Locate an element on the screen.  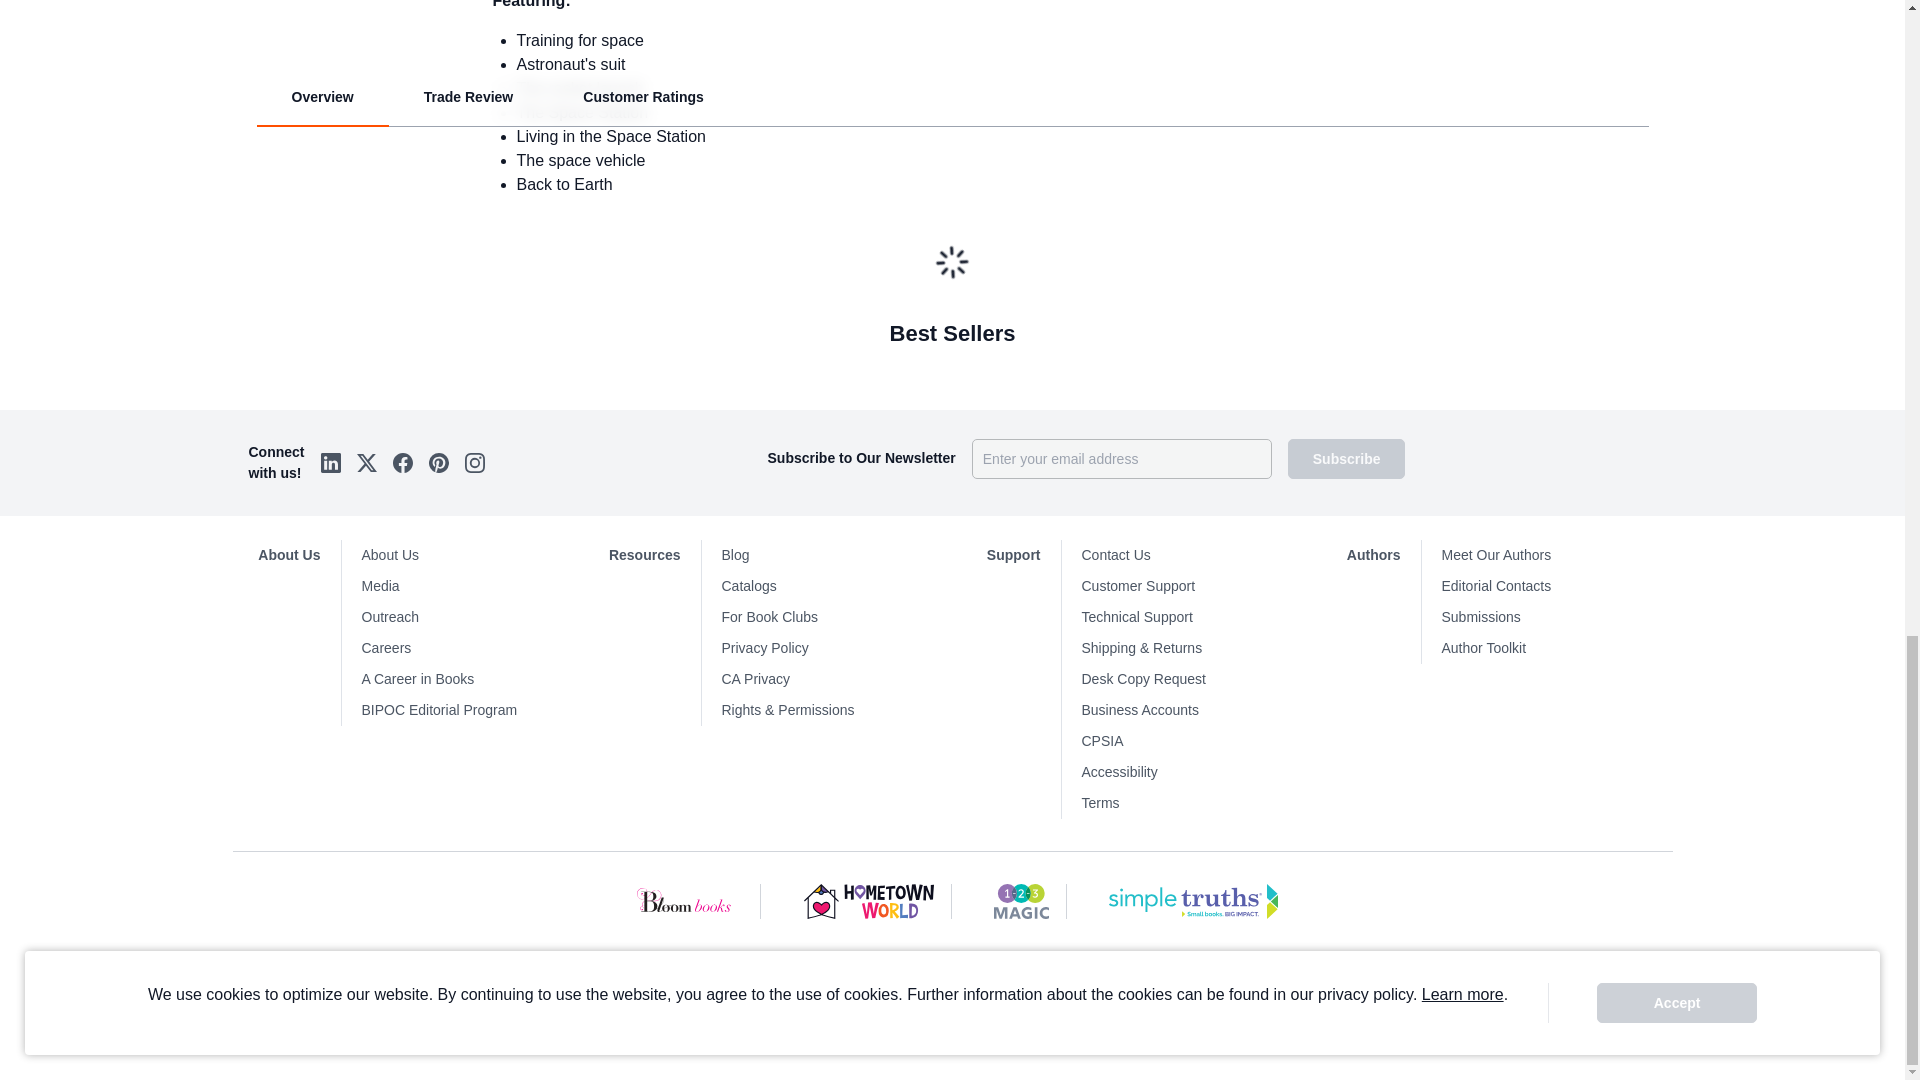
Bloom Book is located at coordinates (686, 902).